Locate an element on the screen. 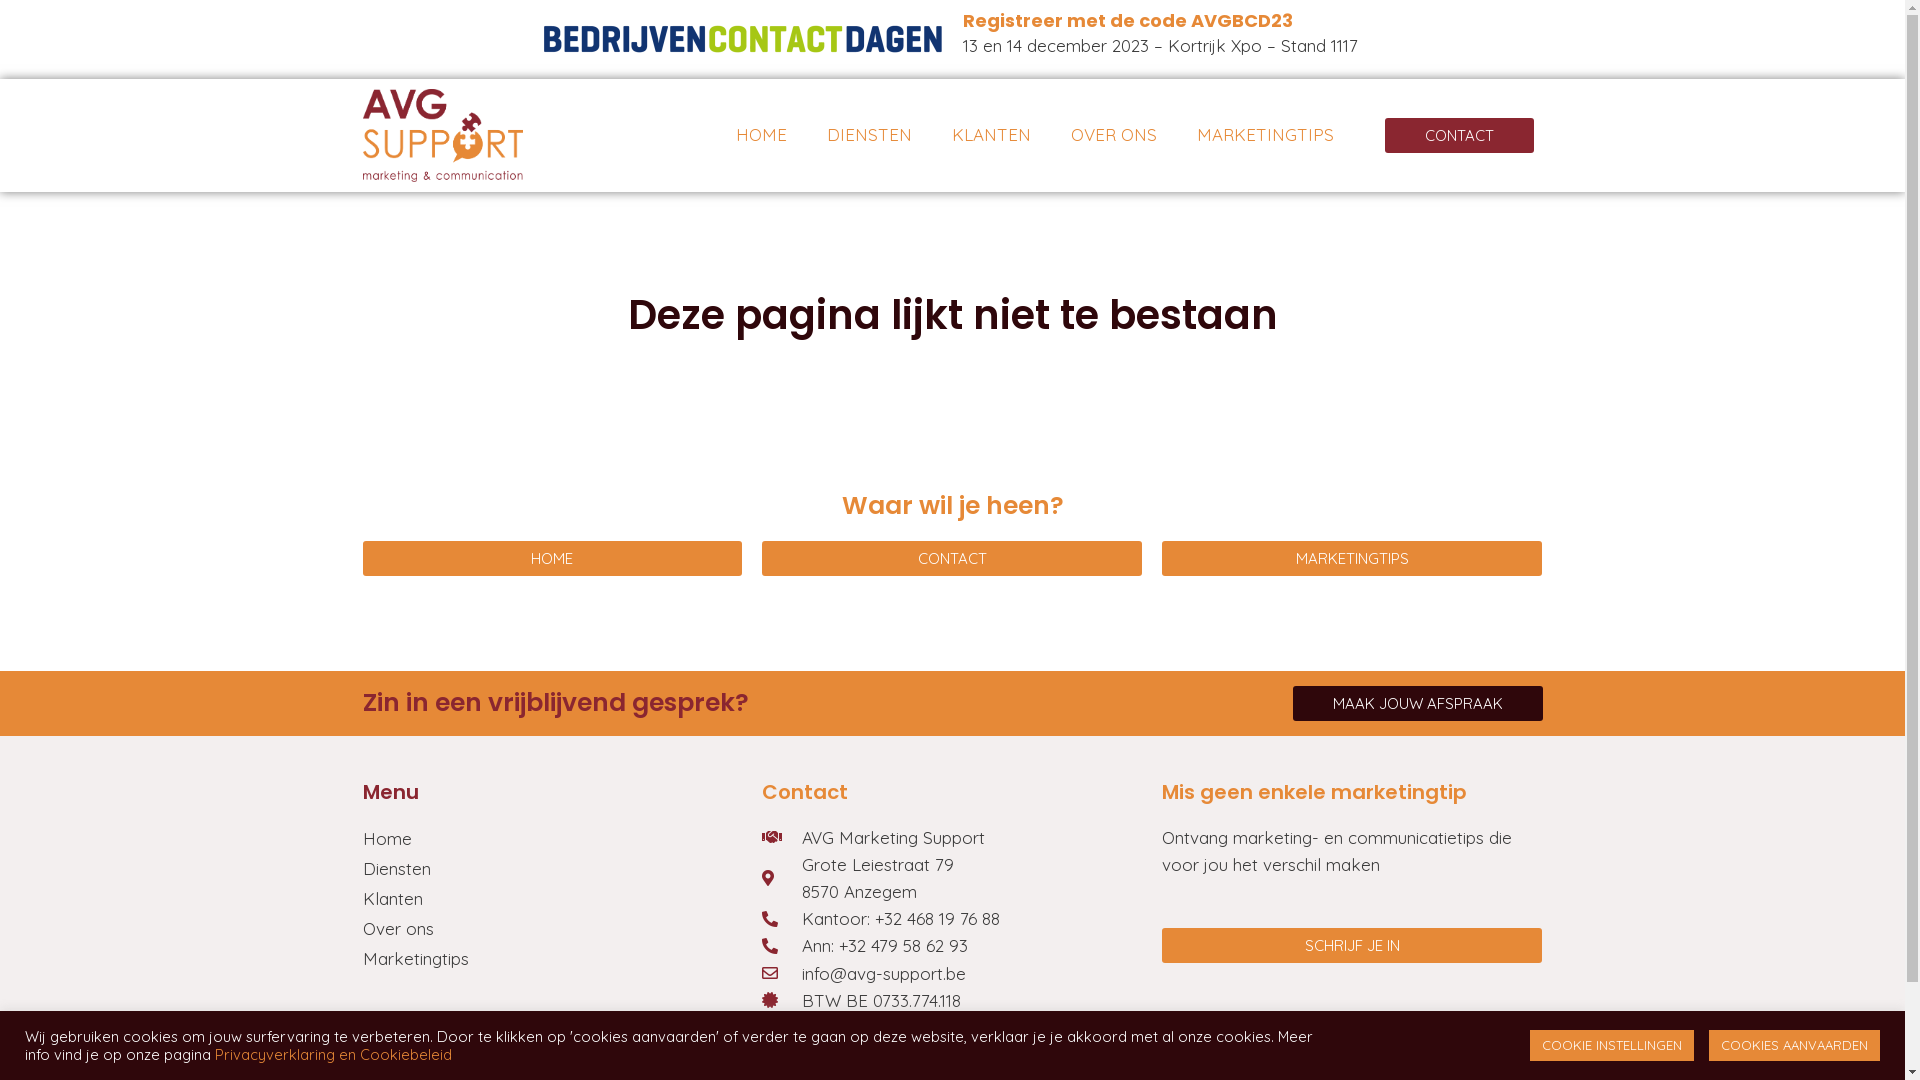 This screenshot has width=1920, height=1080. Whatsapp is located at coordinates (904, 1052).